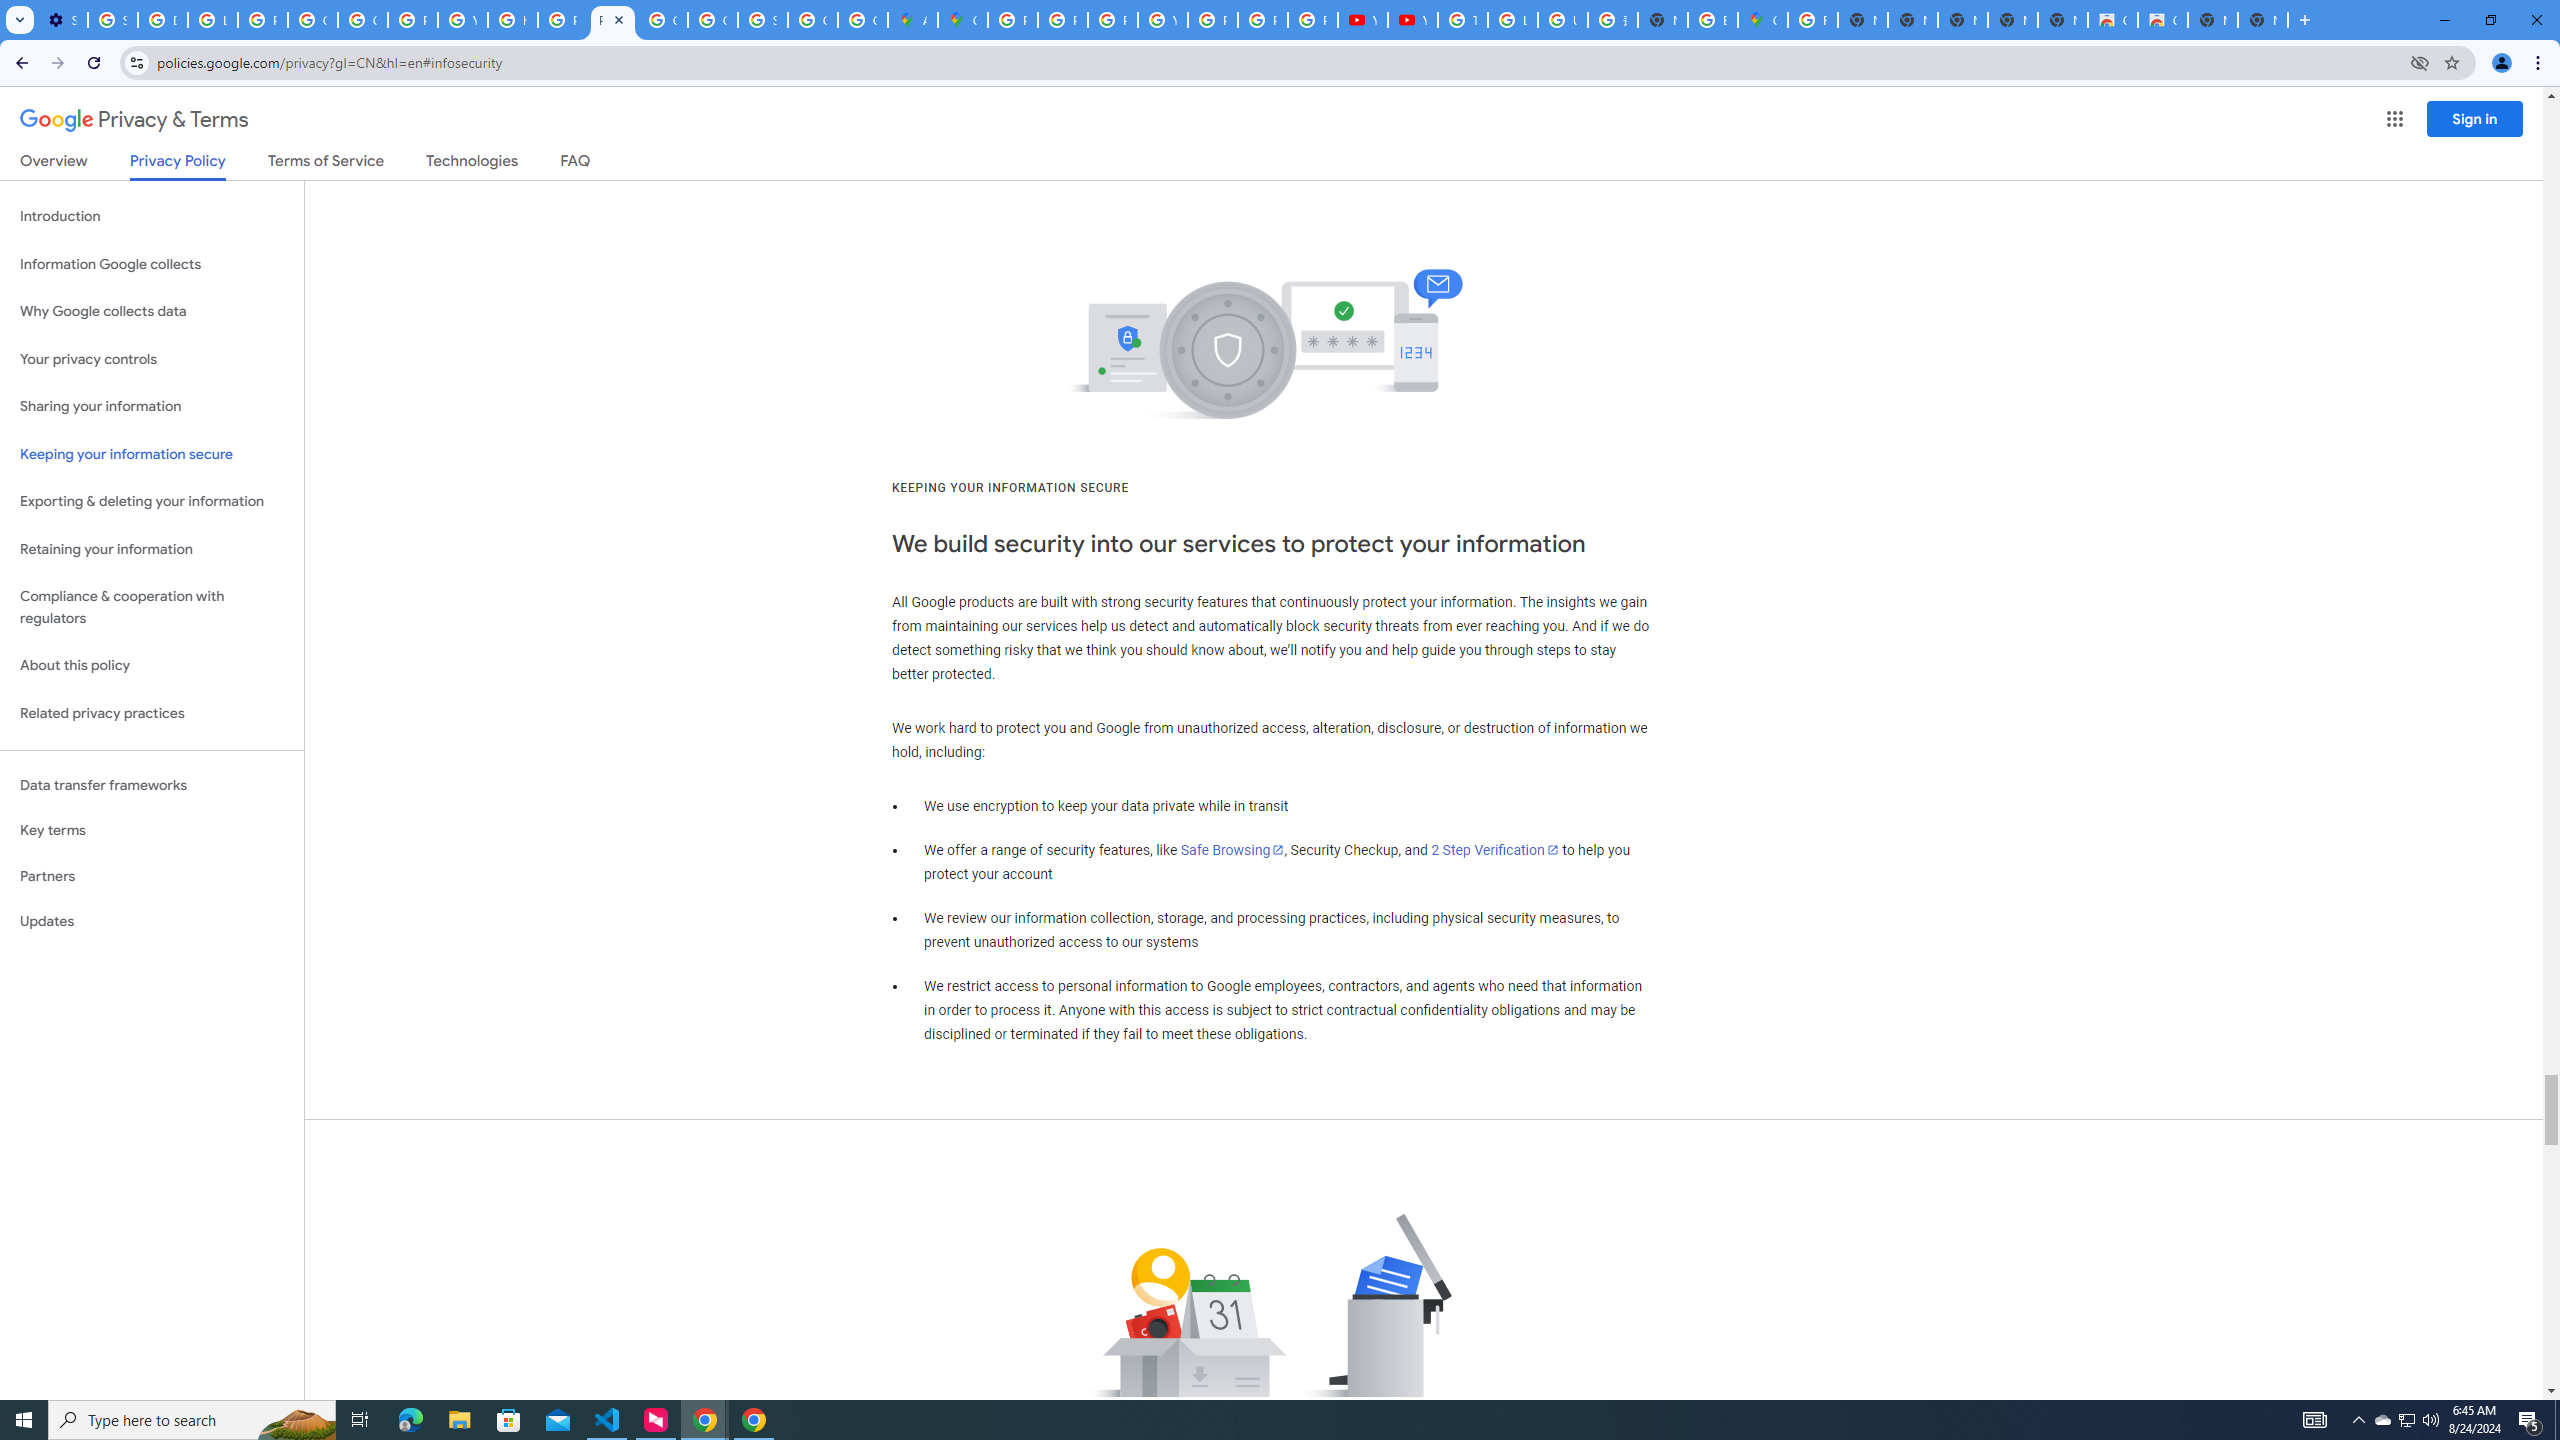 Image resolution: width=2560 pixels, height=1440 pixels. I want to click on About this policy, so click(152, 666).